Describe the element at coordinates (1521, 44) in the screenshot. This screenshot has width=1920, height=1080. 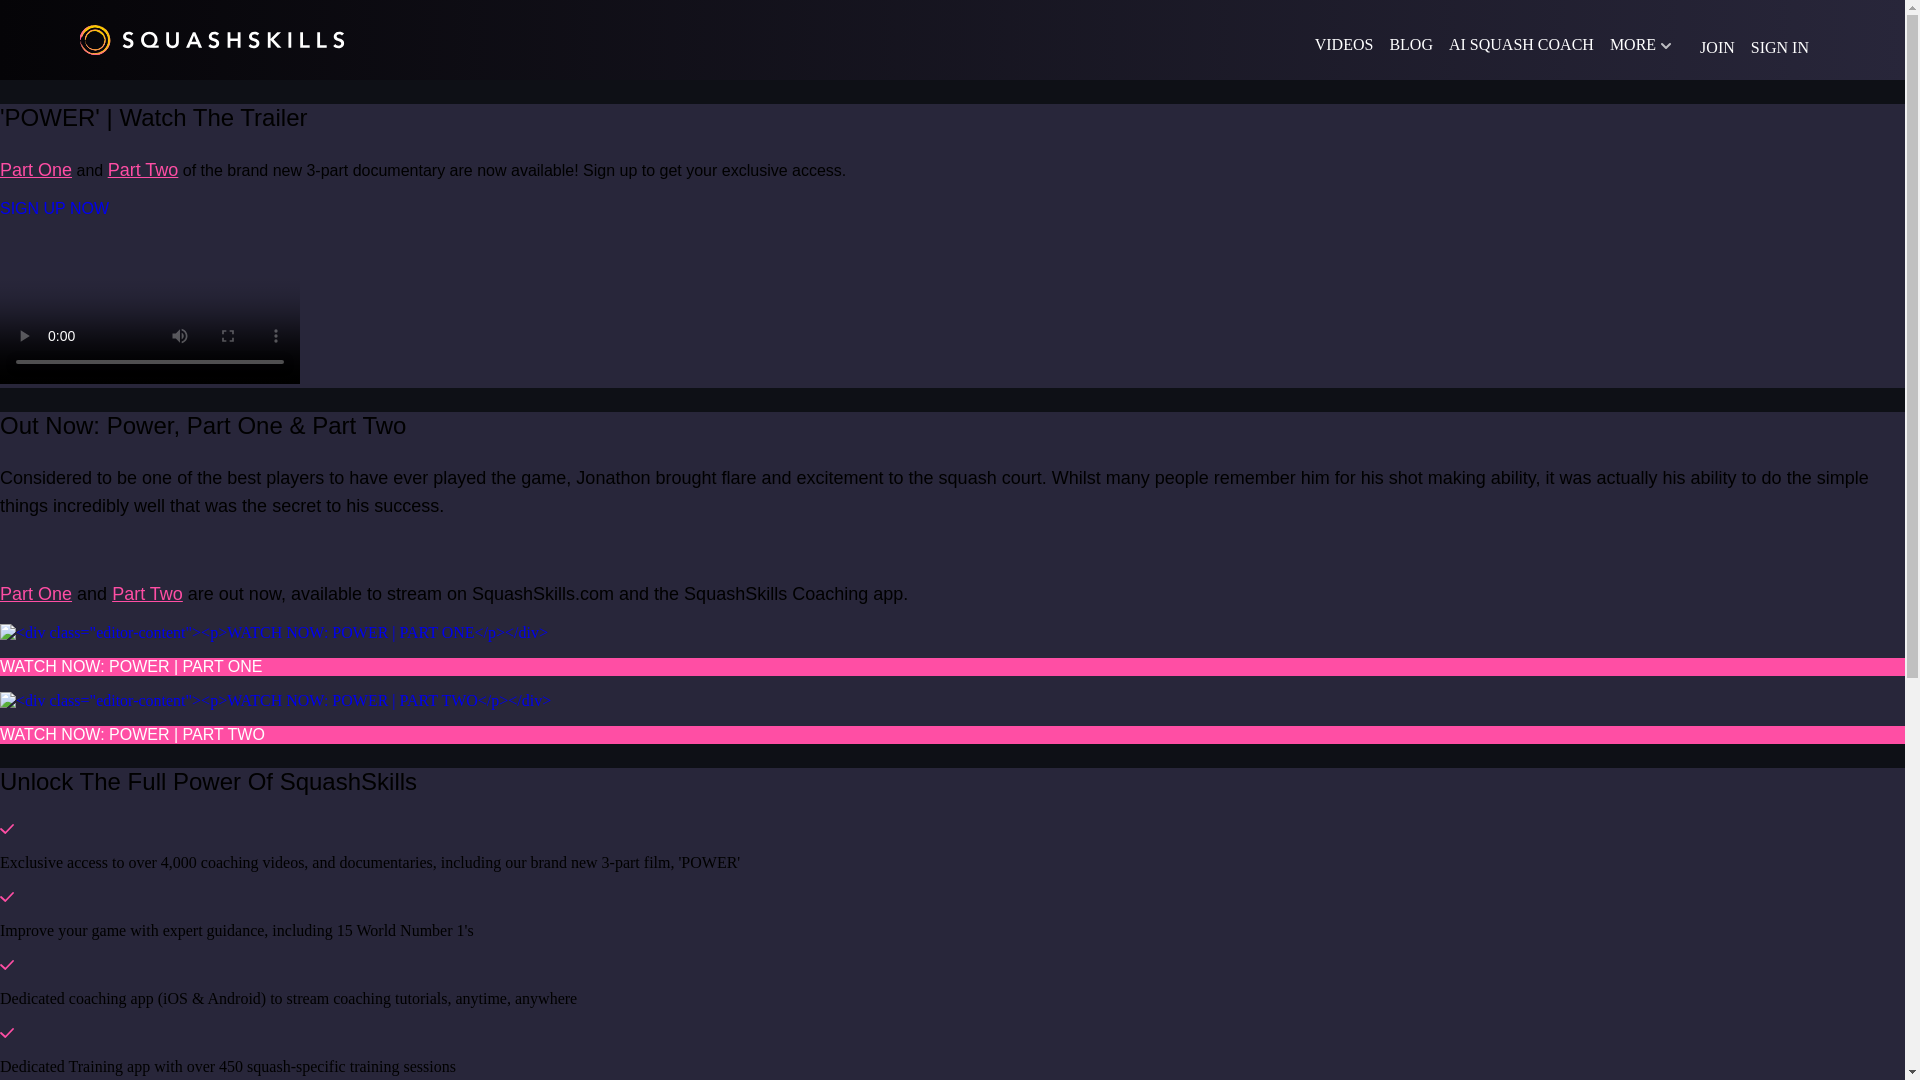
I see `AI SQUASH COACH` at that location.